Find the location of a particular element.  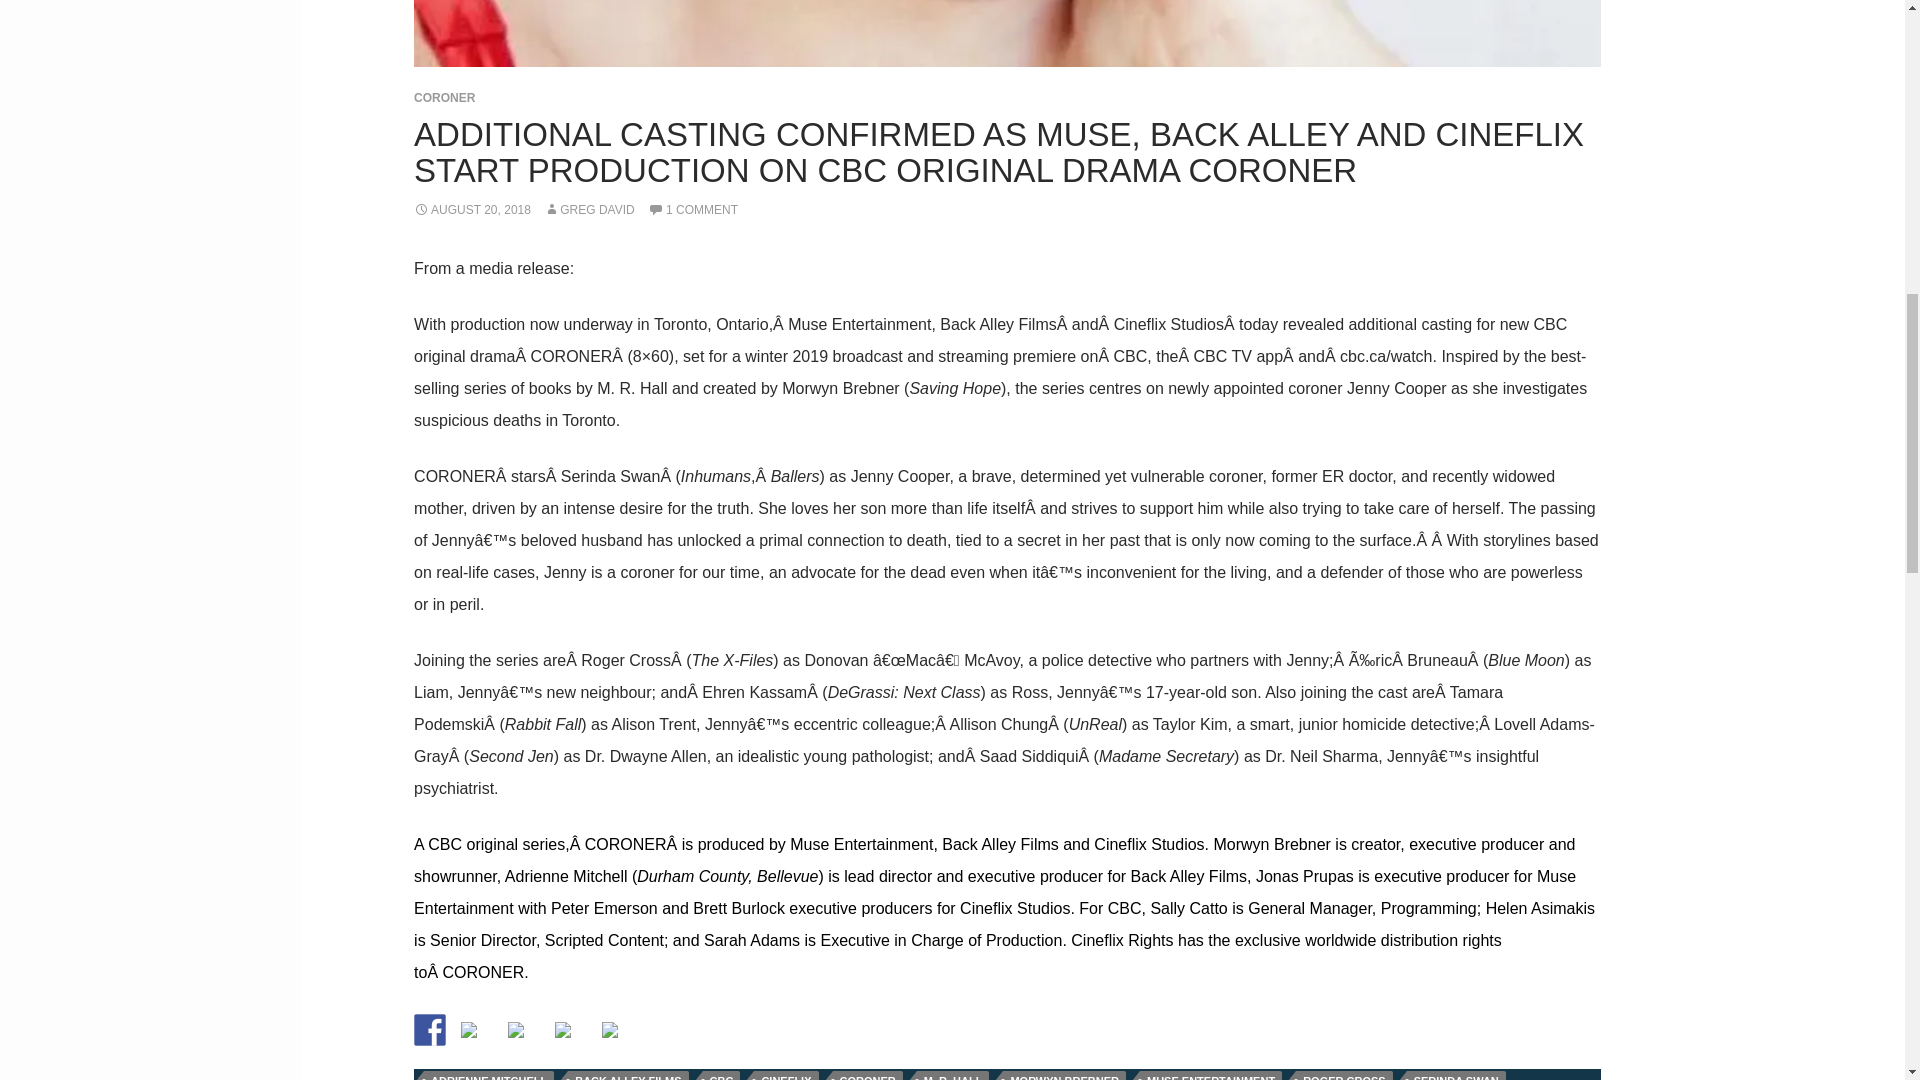

Share on Twitter is located at coordinates (468, 1029).